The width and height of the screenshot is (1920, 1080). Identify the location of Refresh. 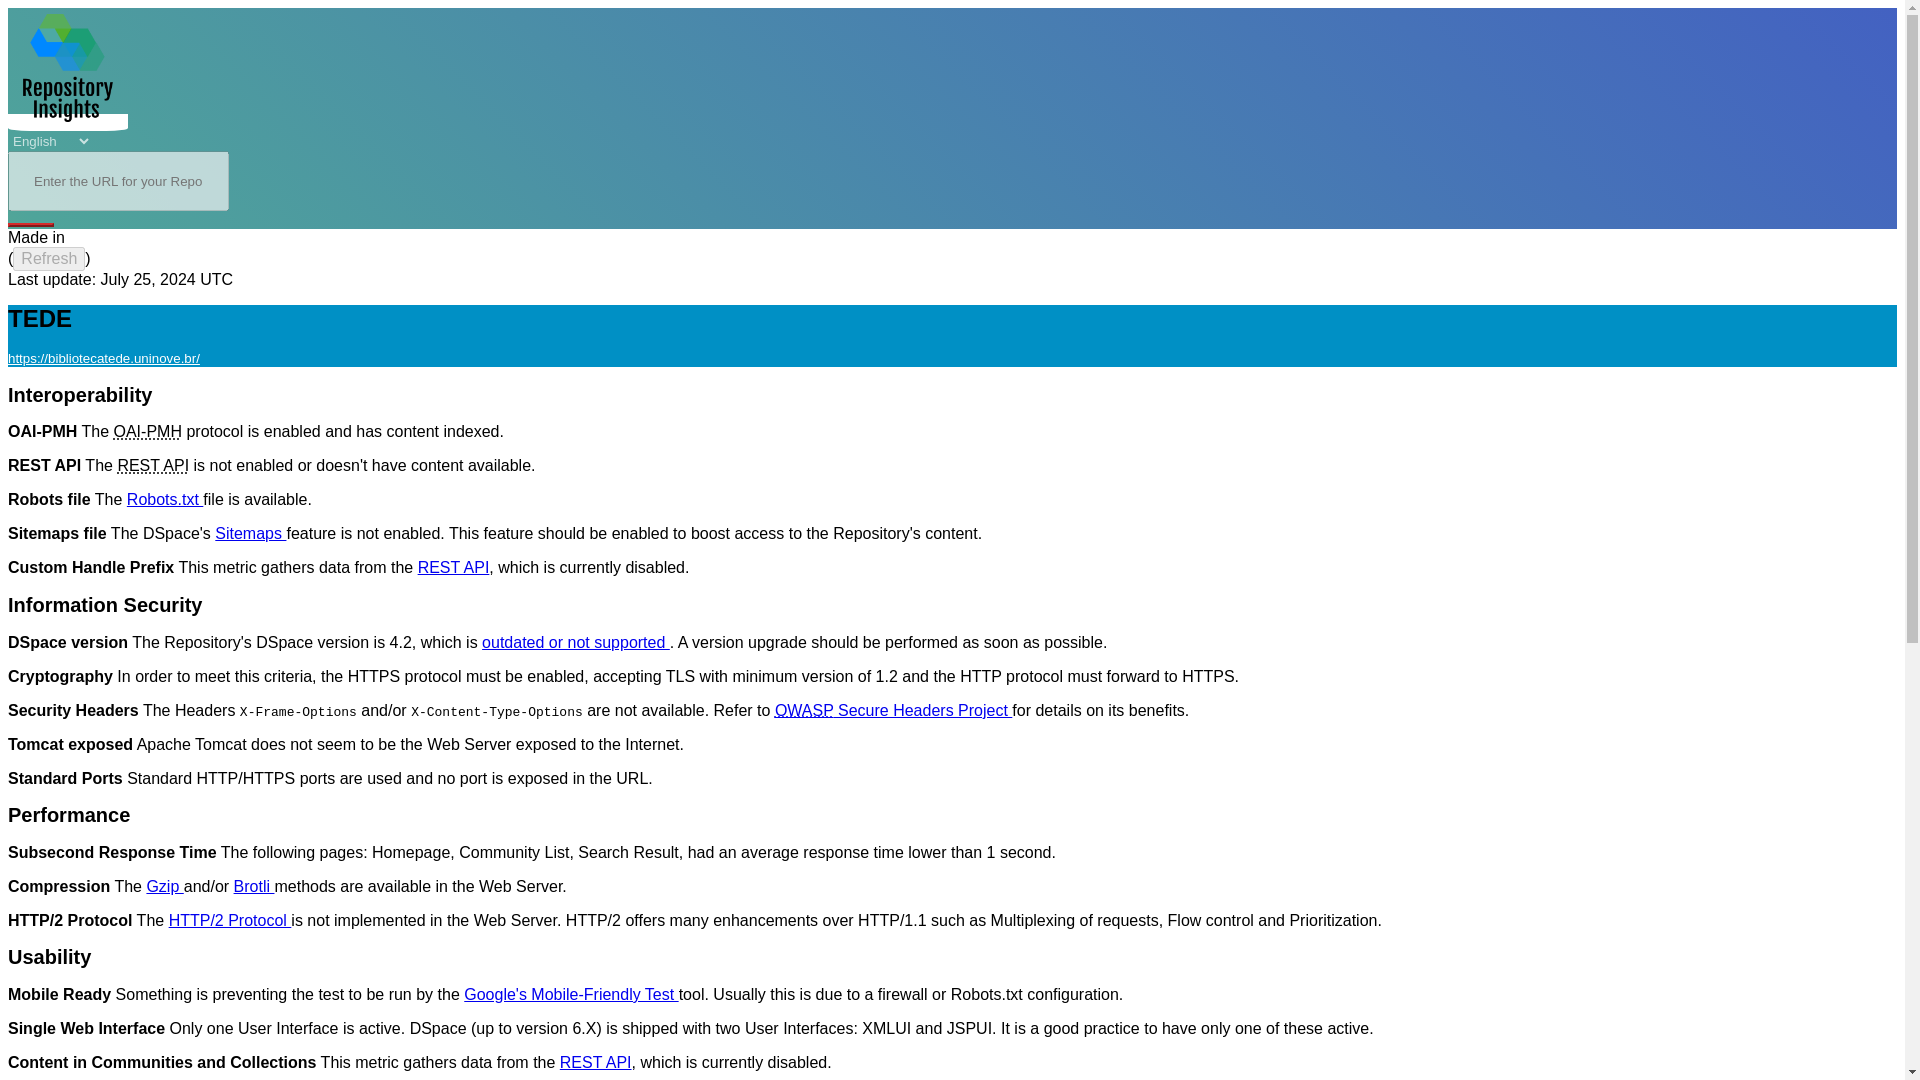
(48, 259).